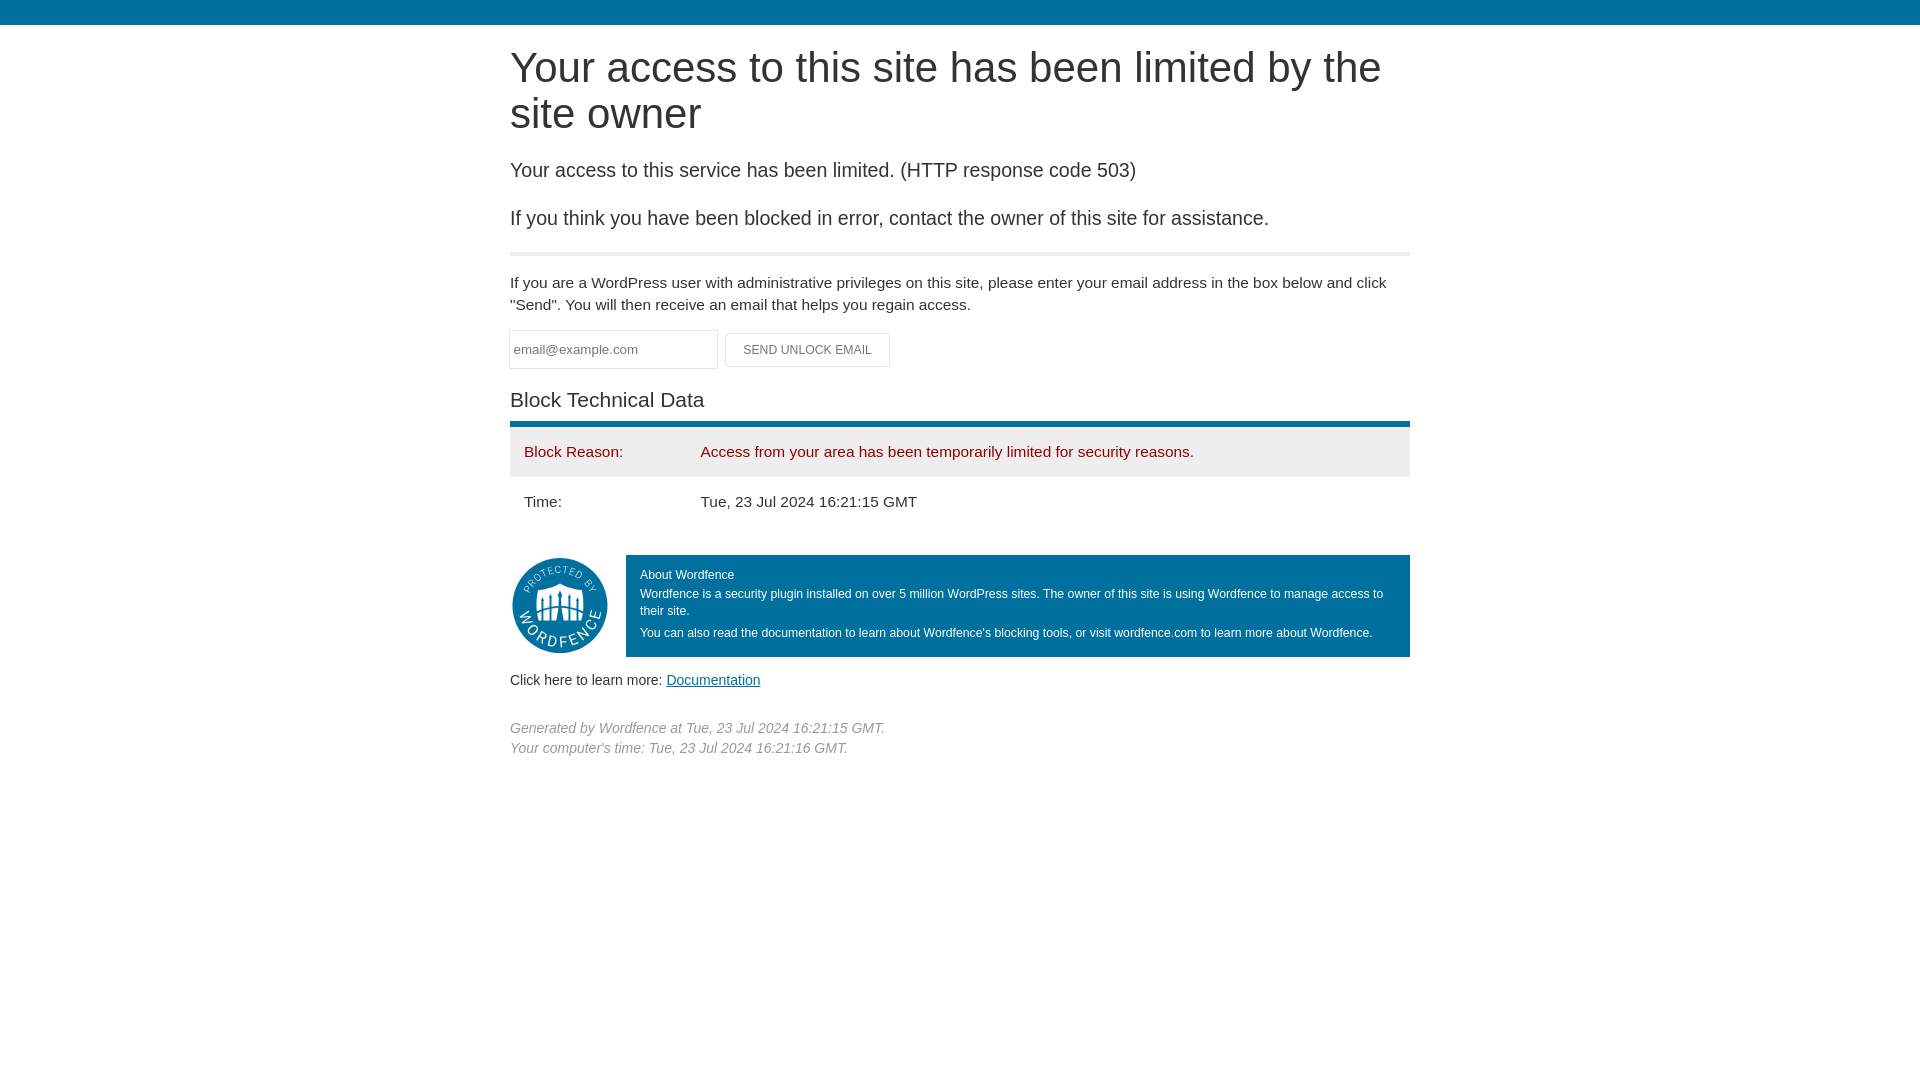  Describe the element at coordinates (713, 679) in the screenshot. I see `Documentation` at that location.